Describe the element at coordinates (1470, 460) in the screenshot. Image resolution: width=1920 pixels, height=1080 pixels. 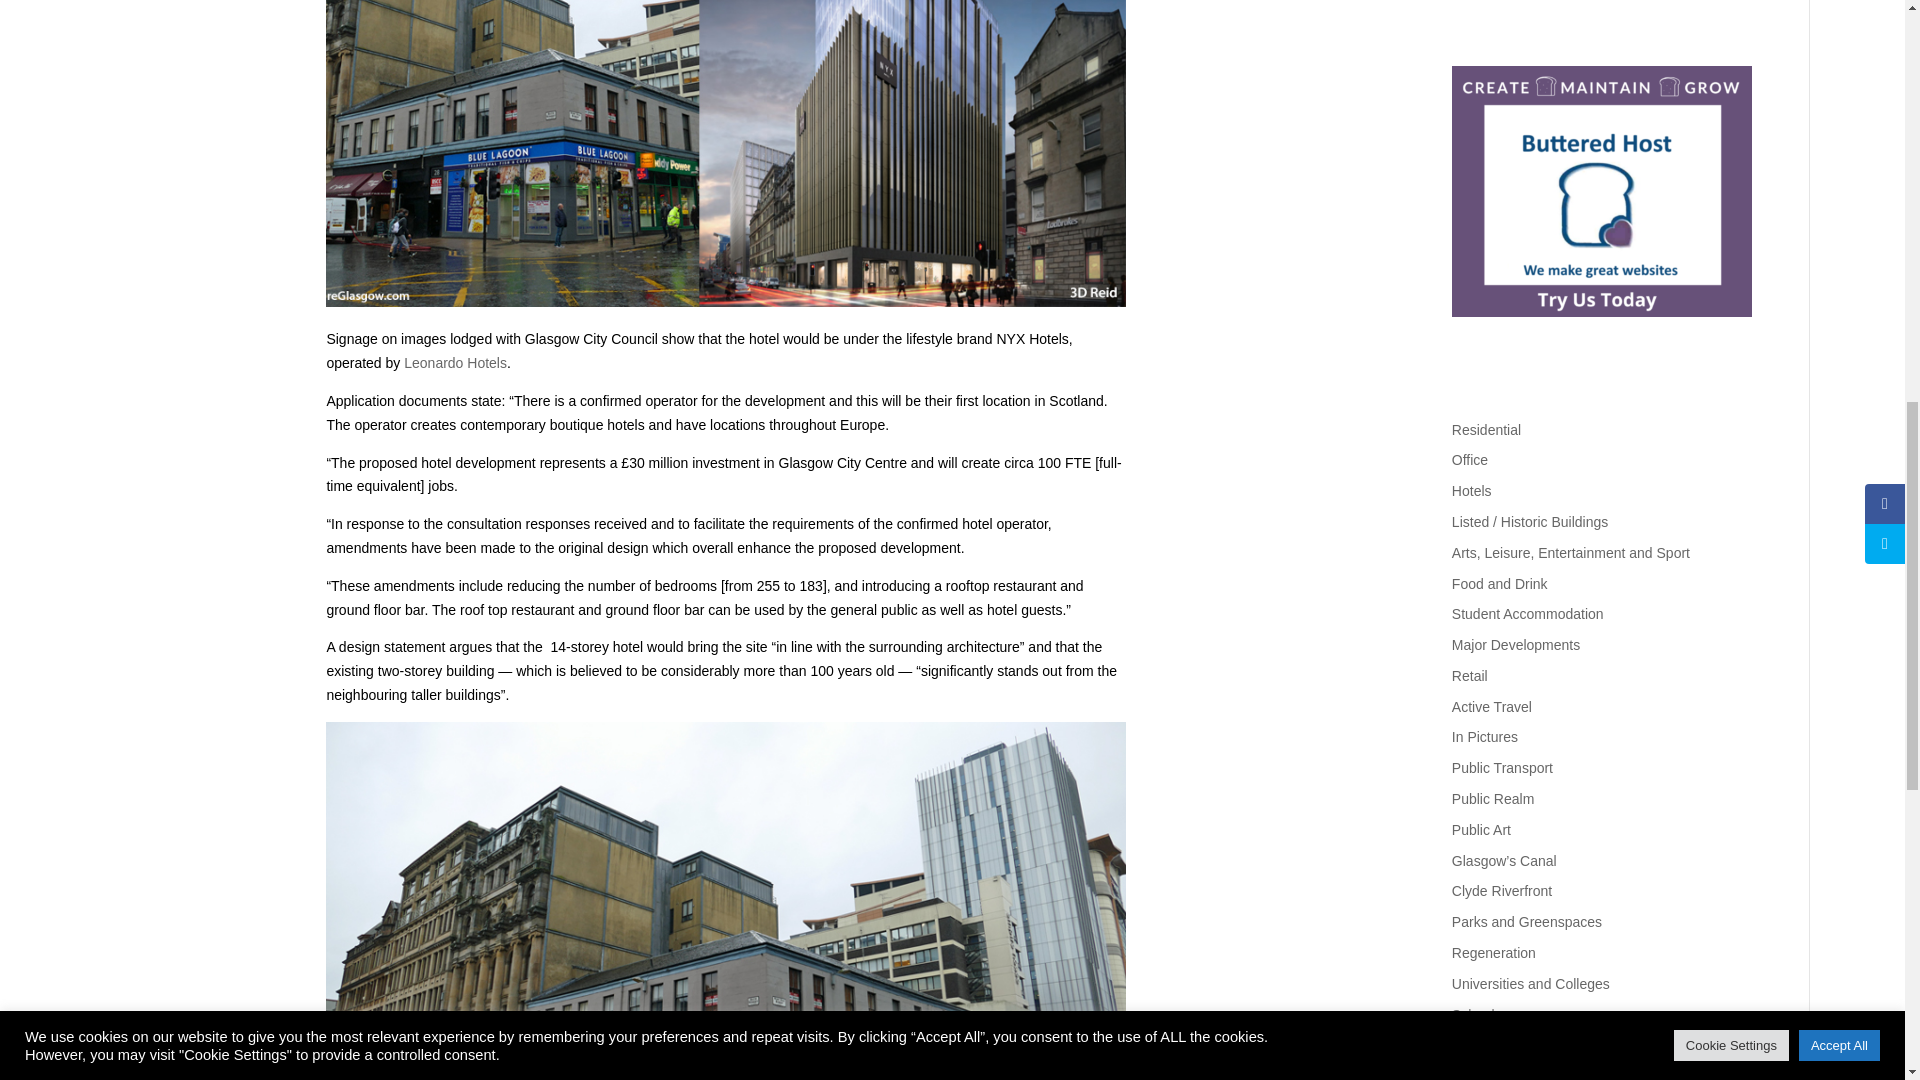
I see `Office` at that location.